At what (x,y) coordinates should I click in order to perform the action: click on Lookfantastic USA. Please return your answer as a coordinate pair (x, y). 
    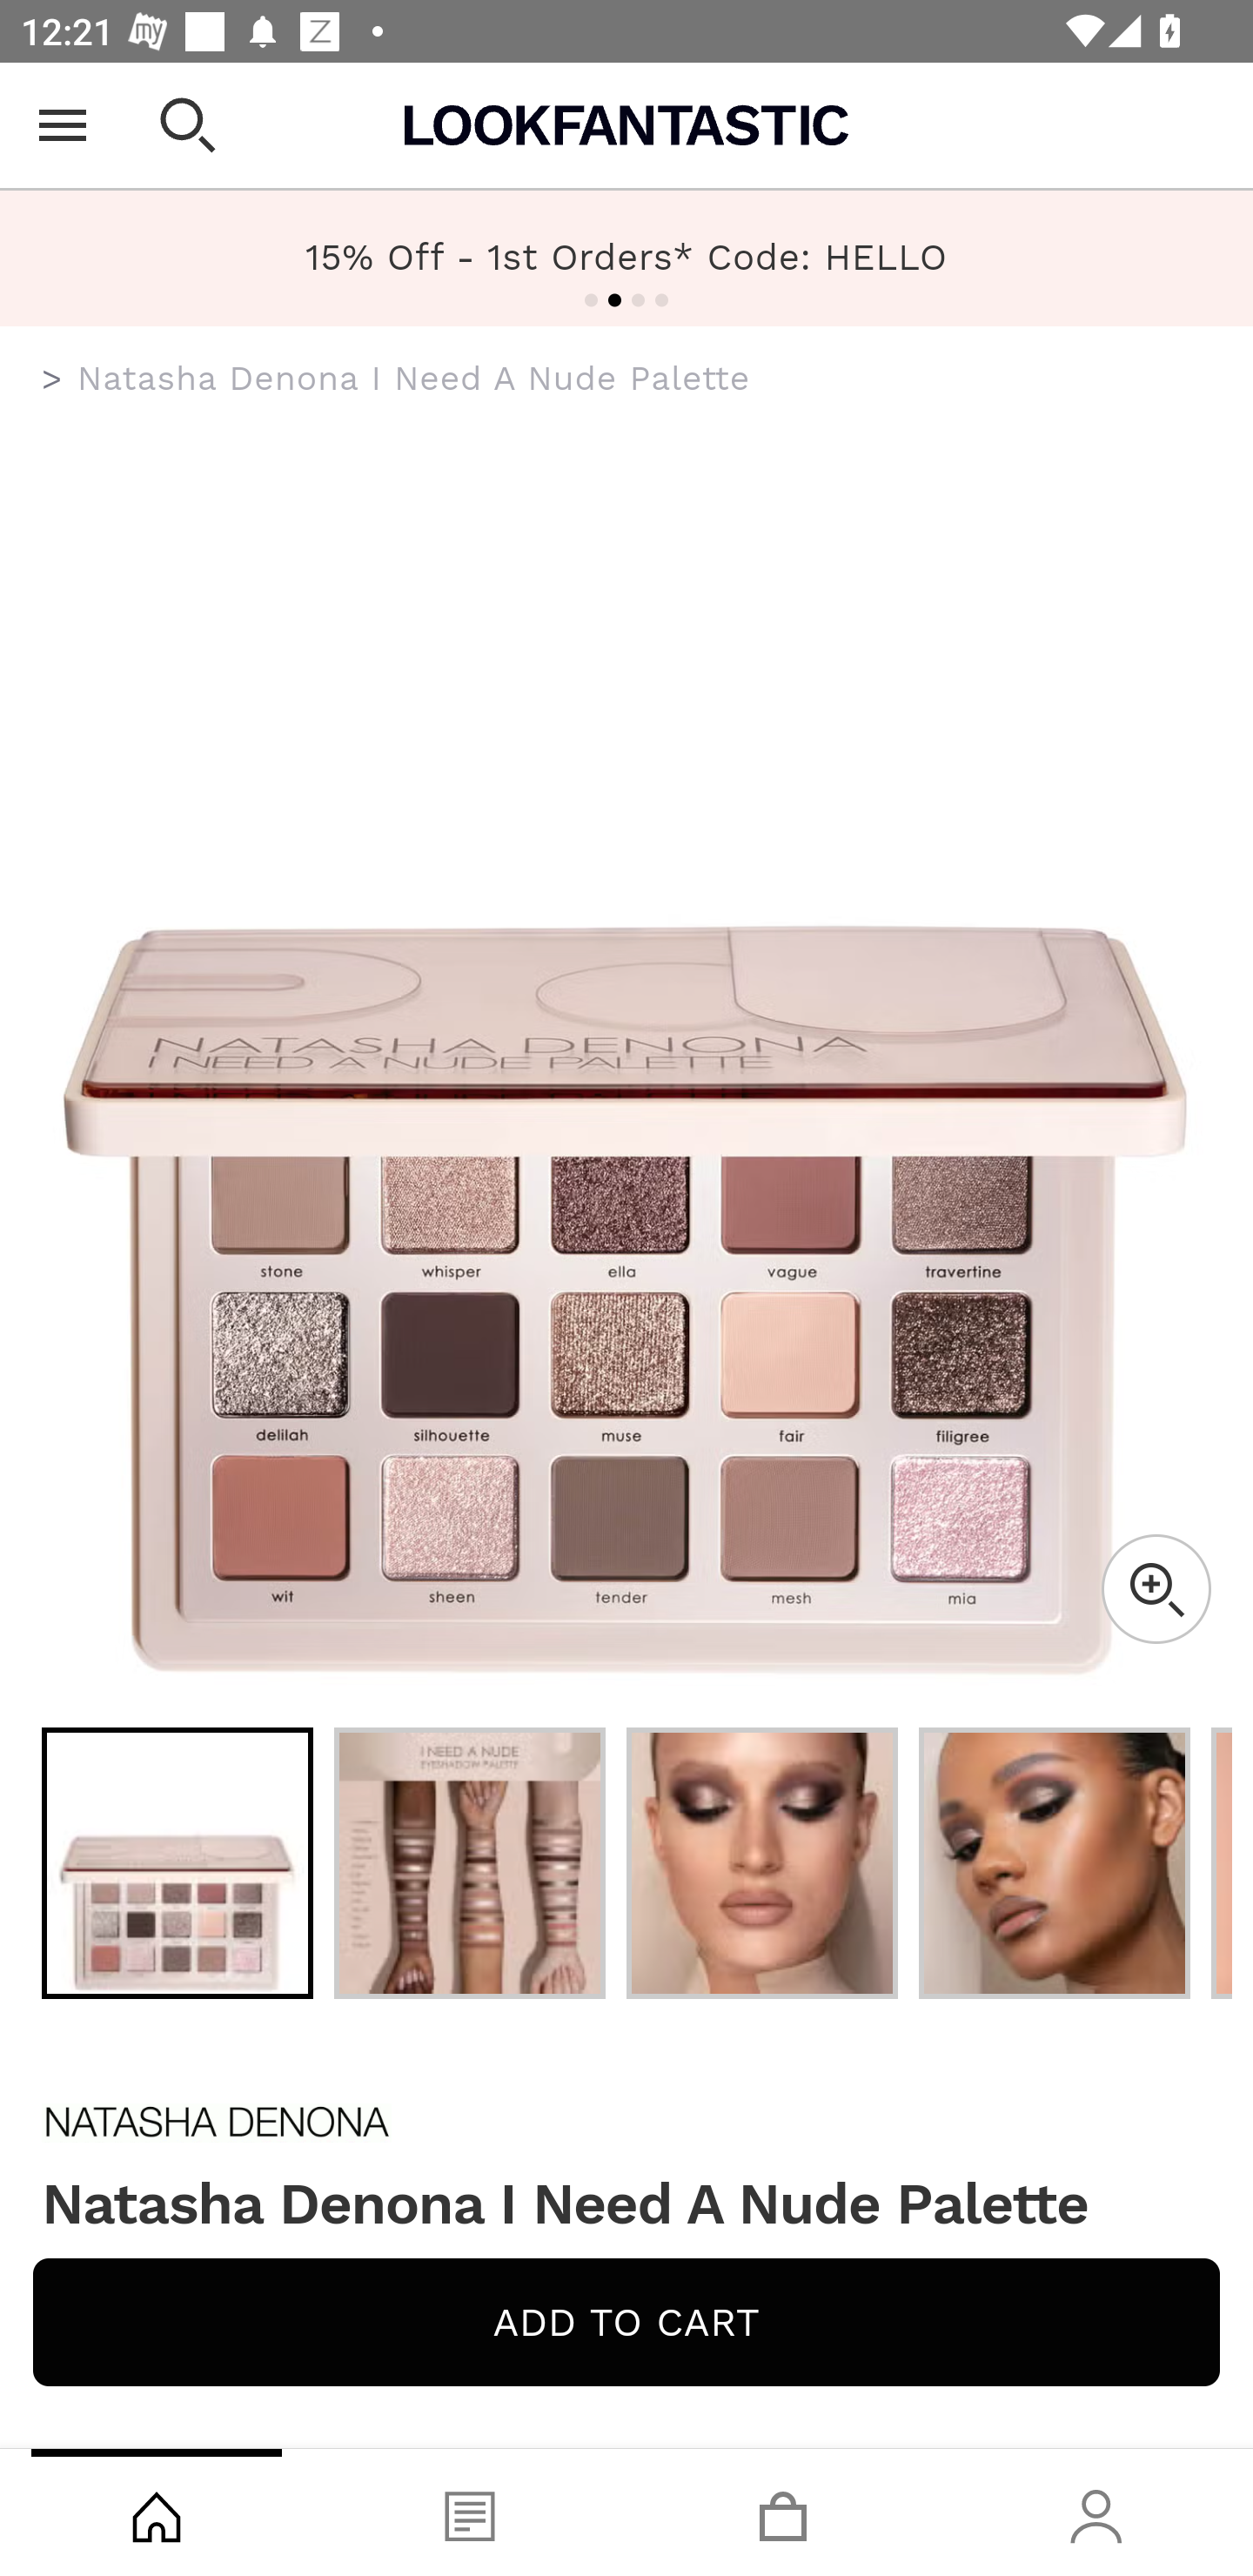
    Looking at the image, I should click on (626, 125).